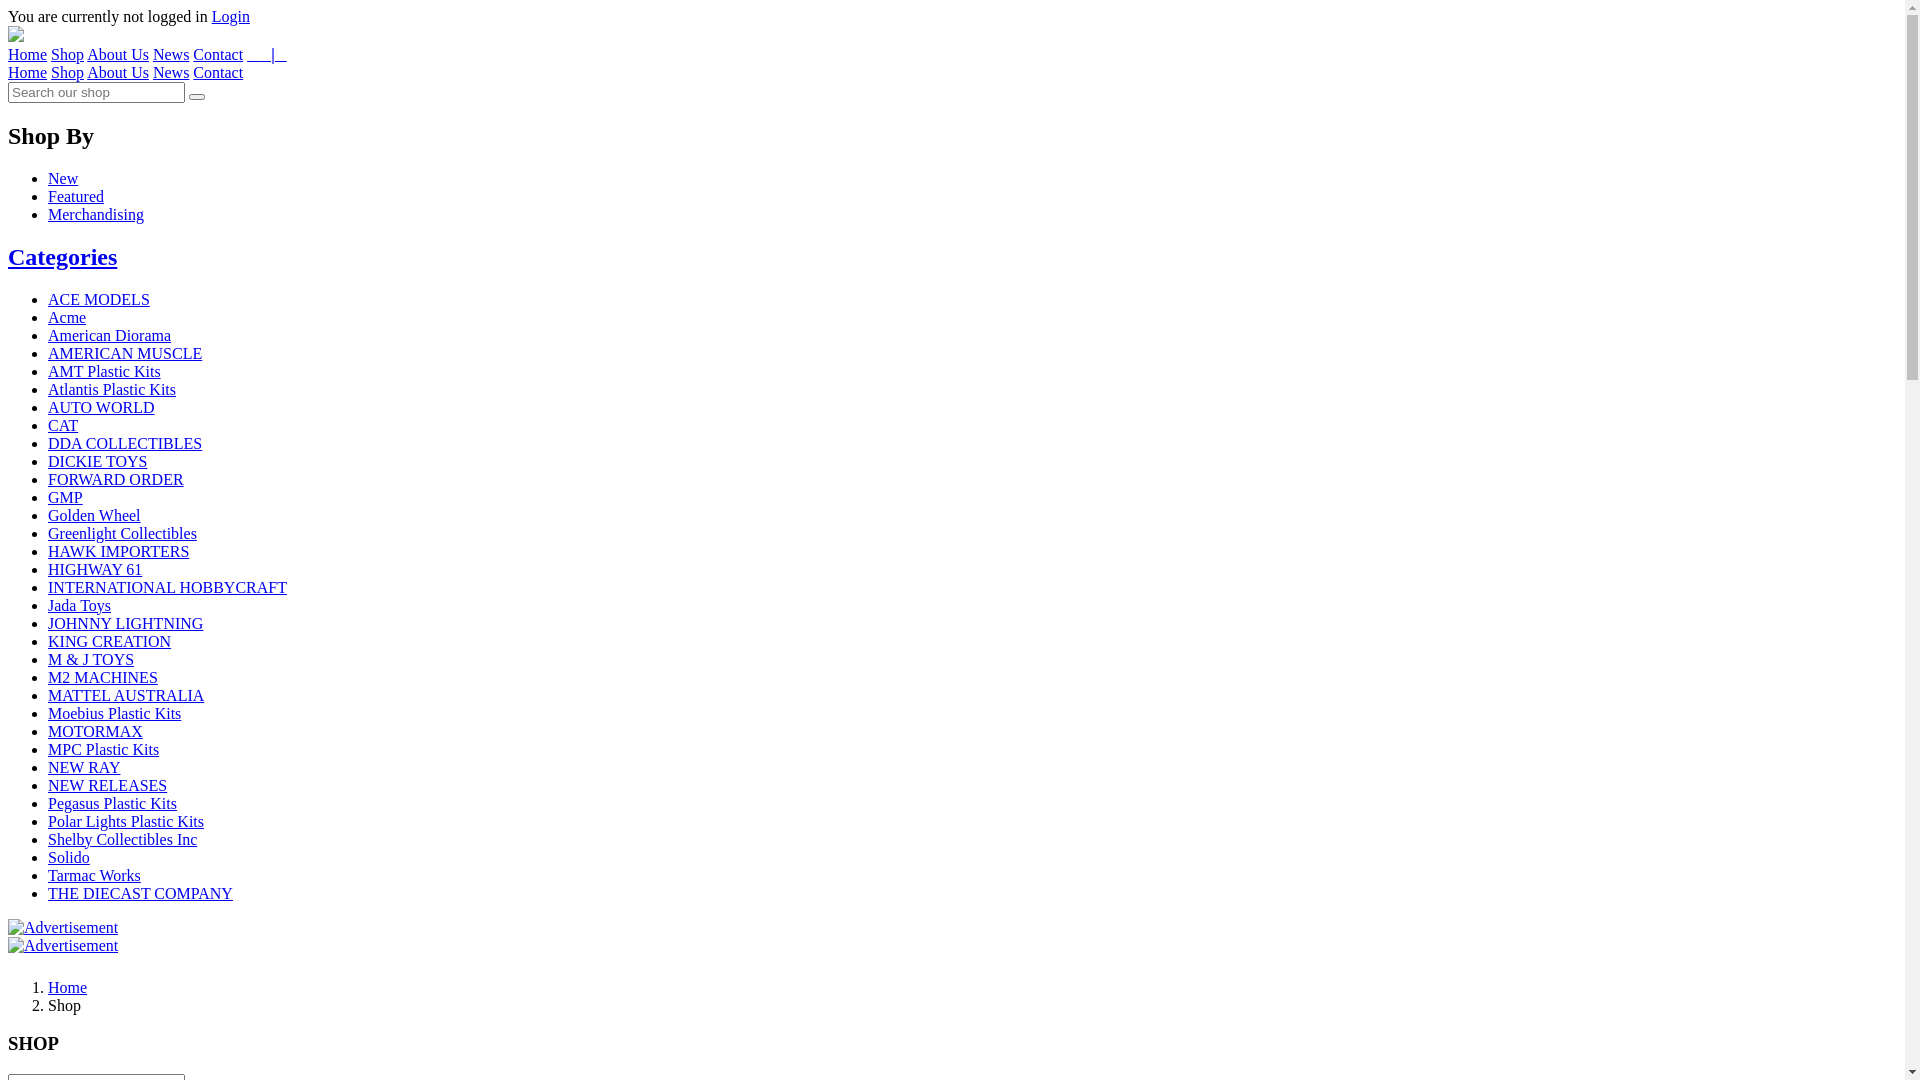  What do you see at coordinates (171, 72) in the screenshot?
I see `News` at bounding box center [171, 72].